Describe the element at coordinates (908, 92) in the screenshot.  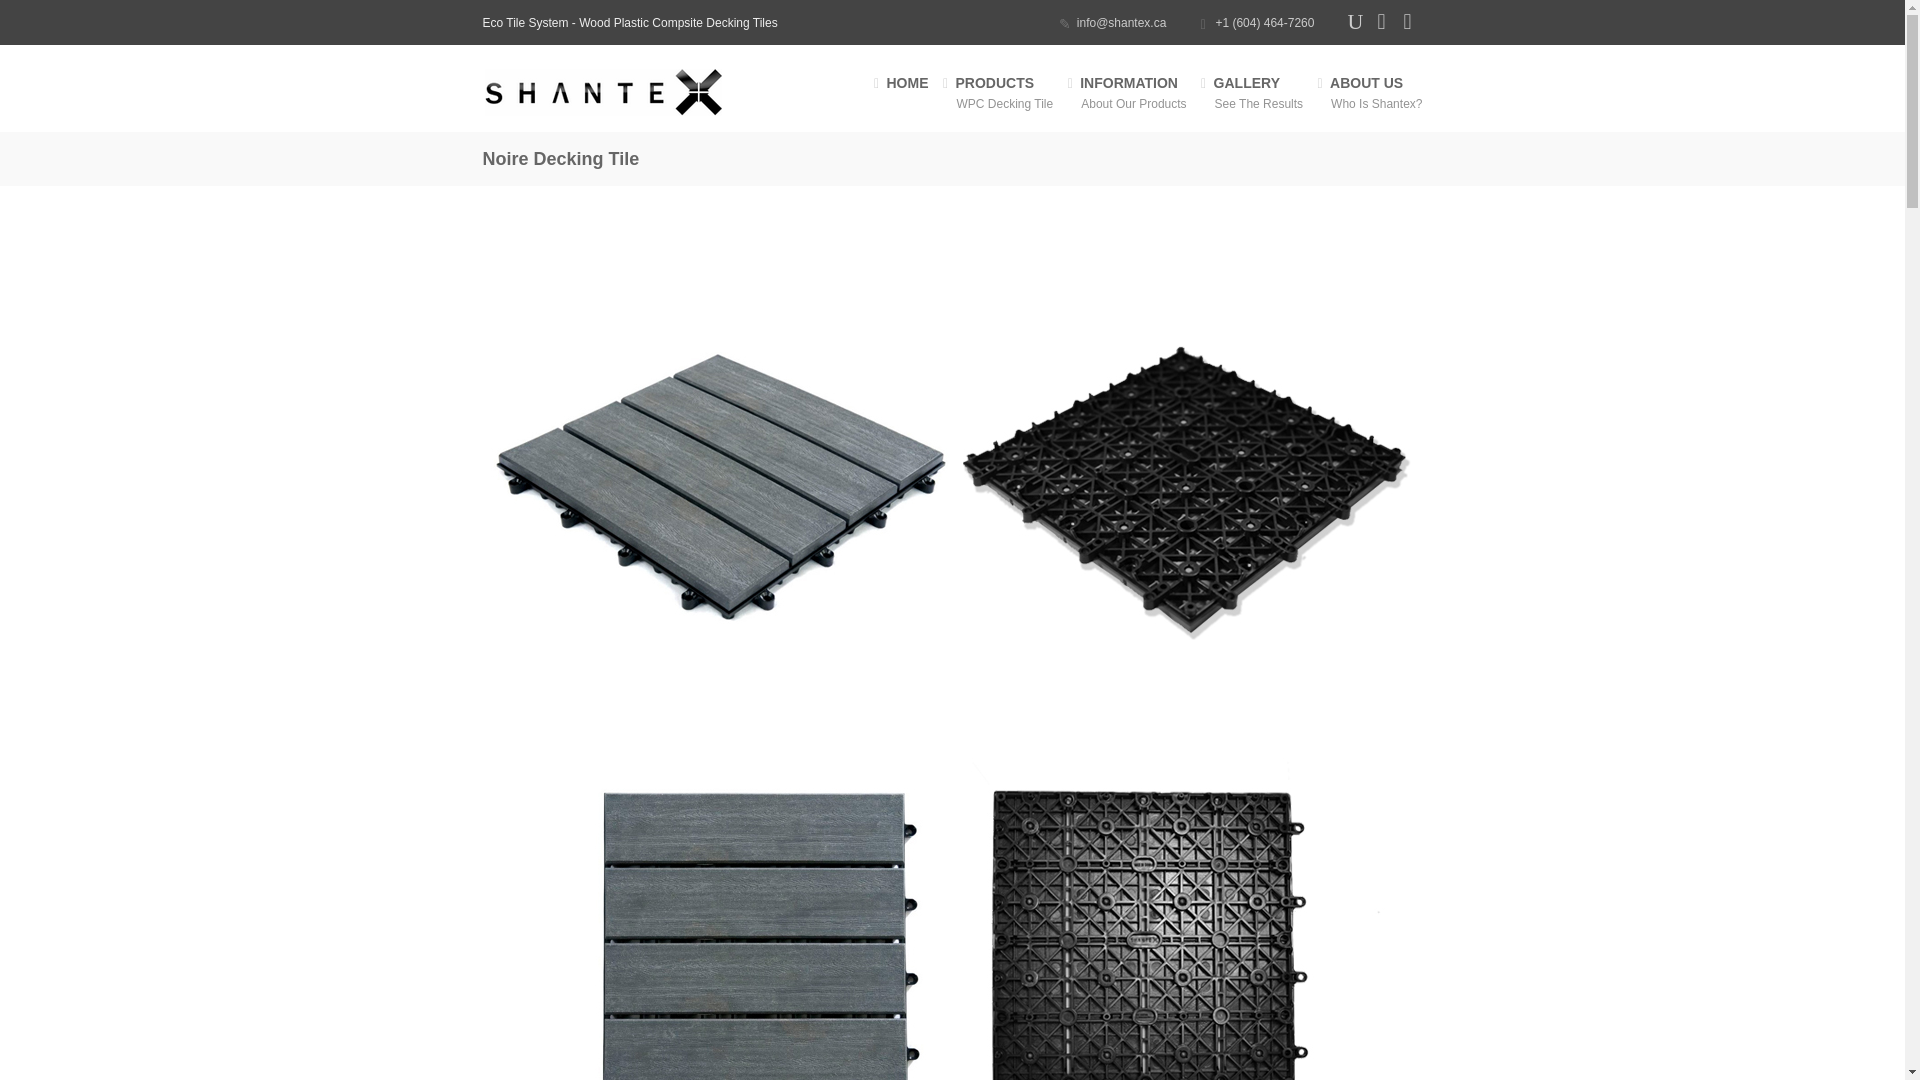
I see `HOME` at that location.